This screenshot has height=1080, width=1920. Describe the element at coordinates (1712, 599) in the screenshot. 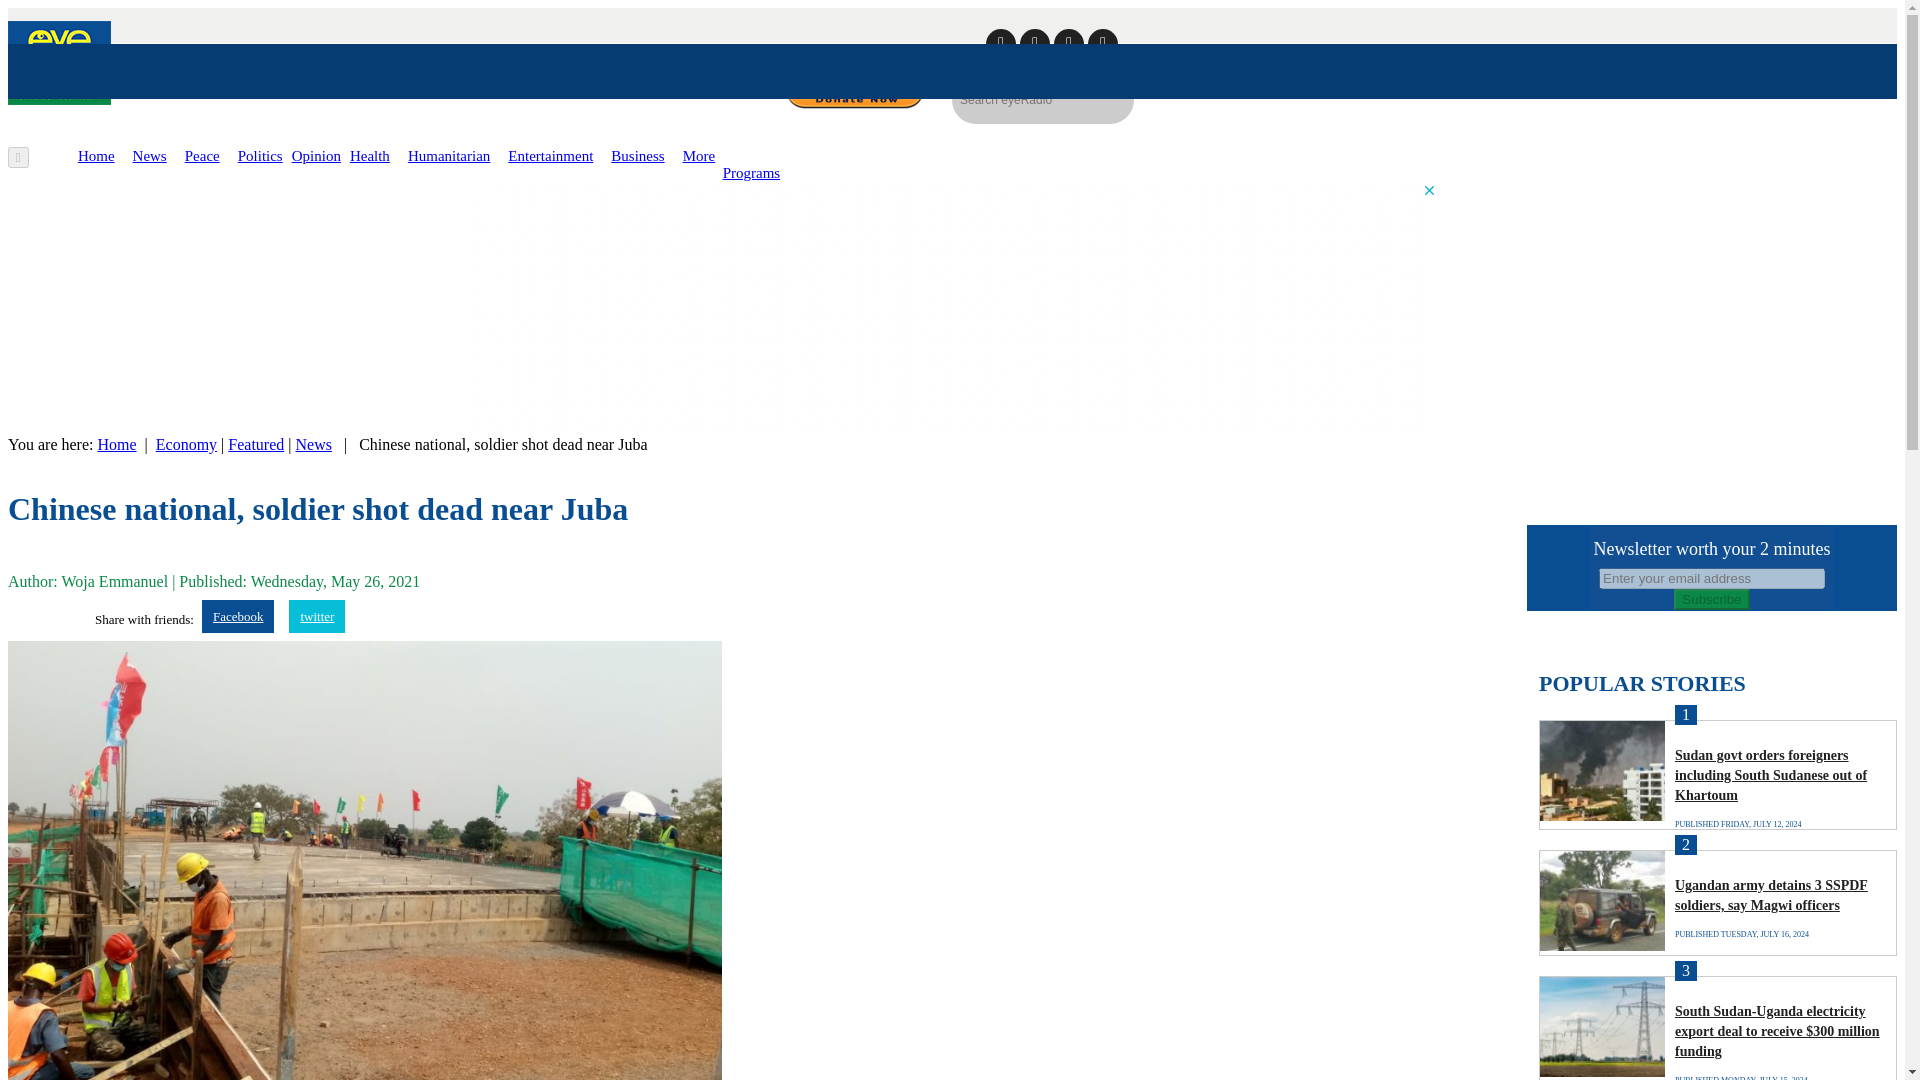

I see `Subscribe` at that location.